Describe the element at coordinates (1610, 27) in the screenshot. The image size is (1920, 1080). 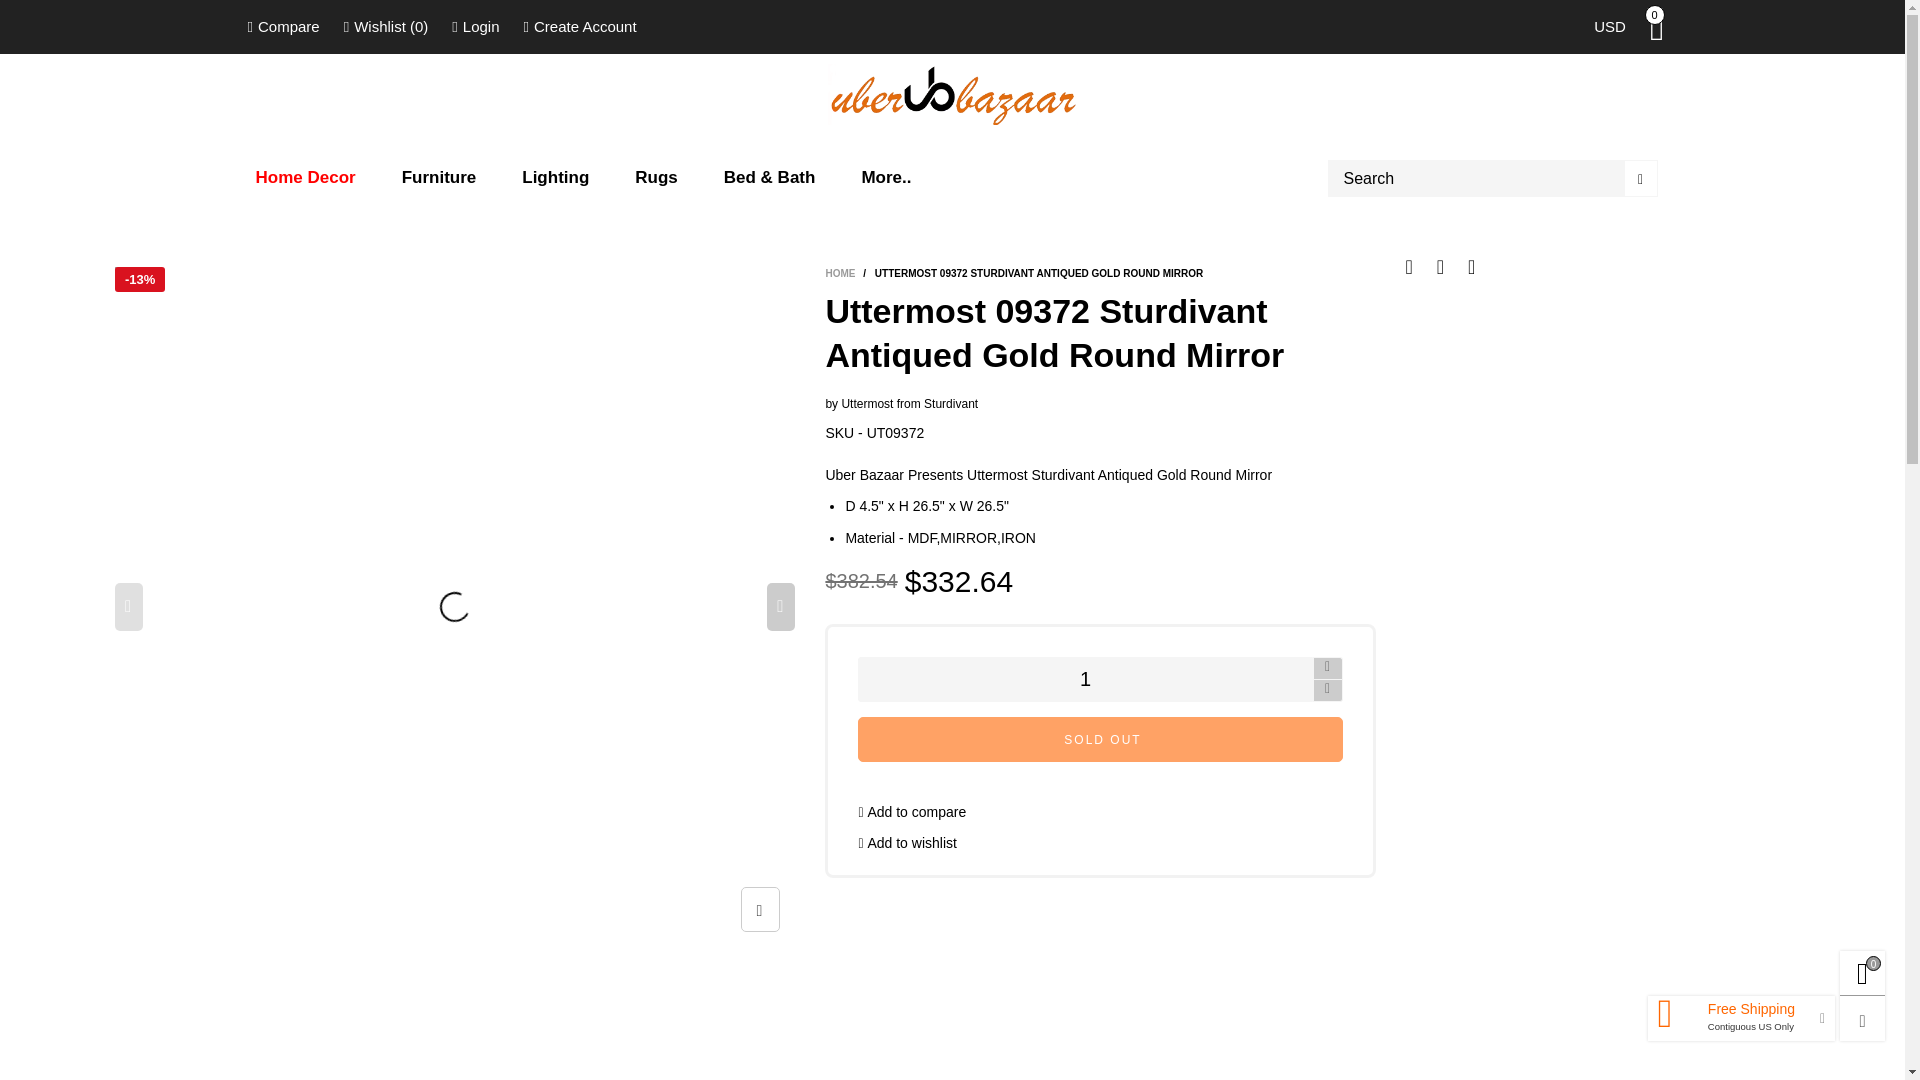
I see `USD` at that location.